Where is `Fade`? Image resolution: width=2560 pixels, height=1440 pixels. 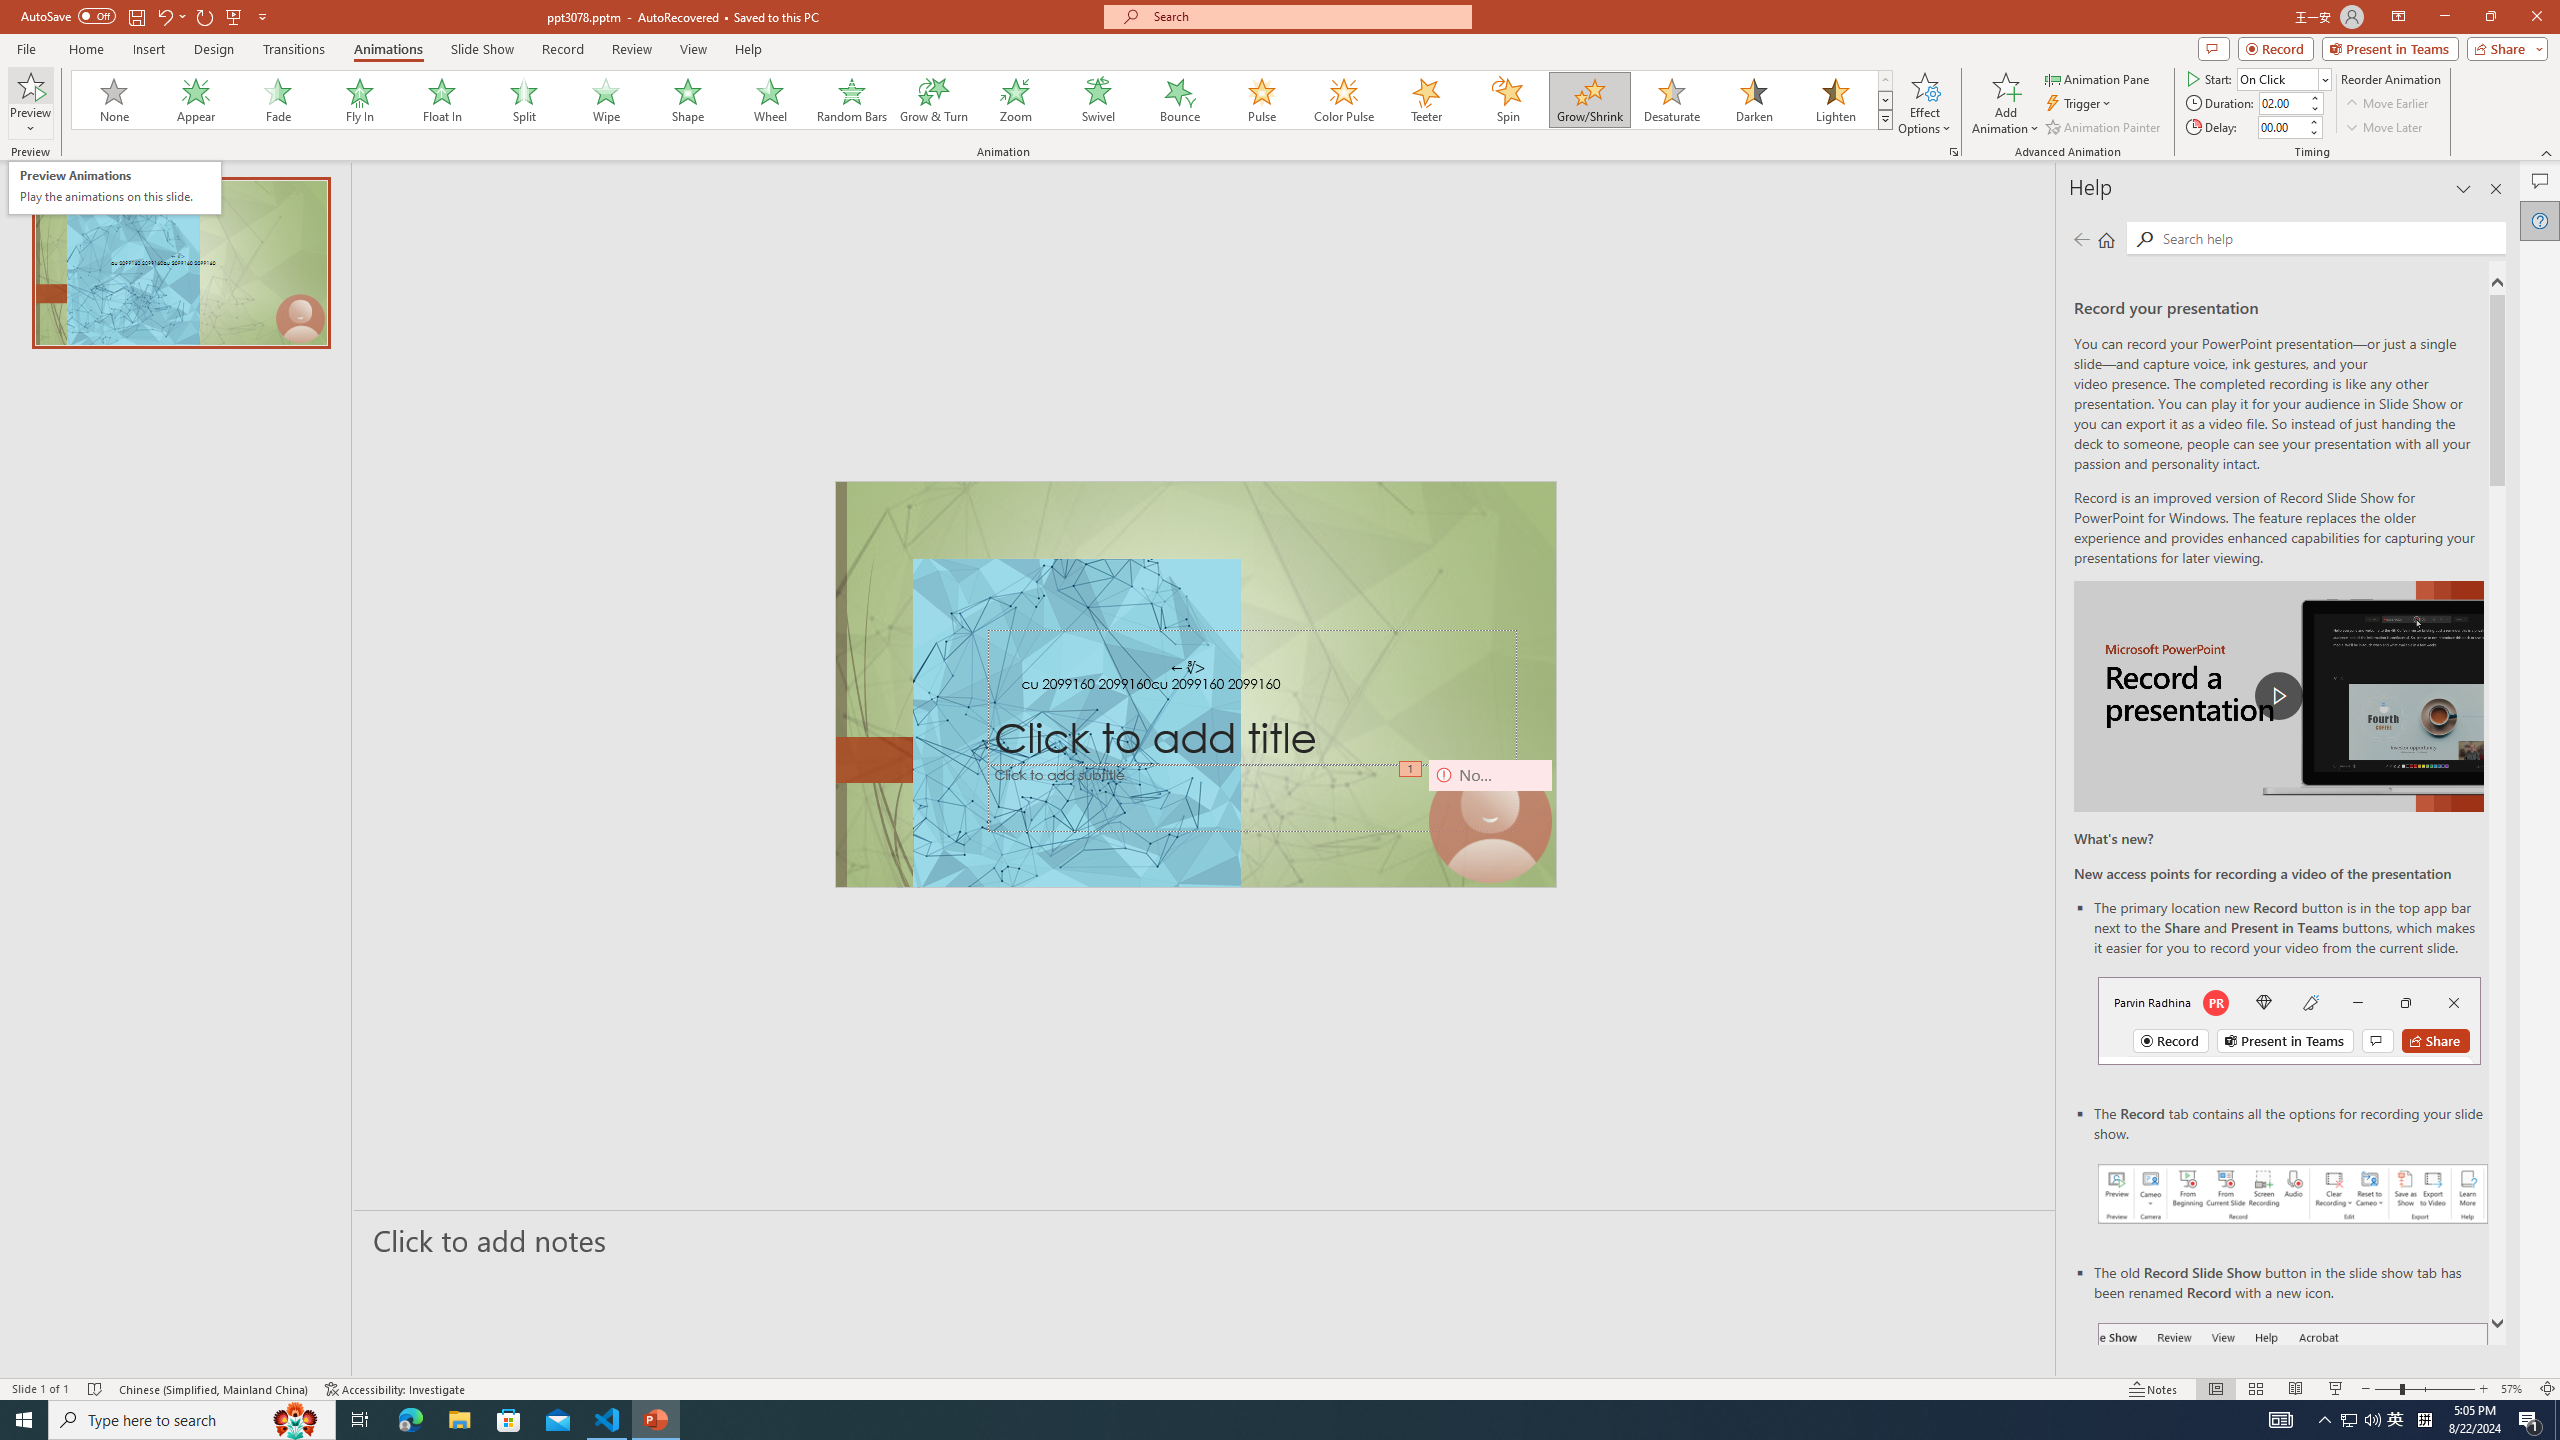
Fade is located at coordinates (279, 100).